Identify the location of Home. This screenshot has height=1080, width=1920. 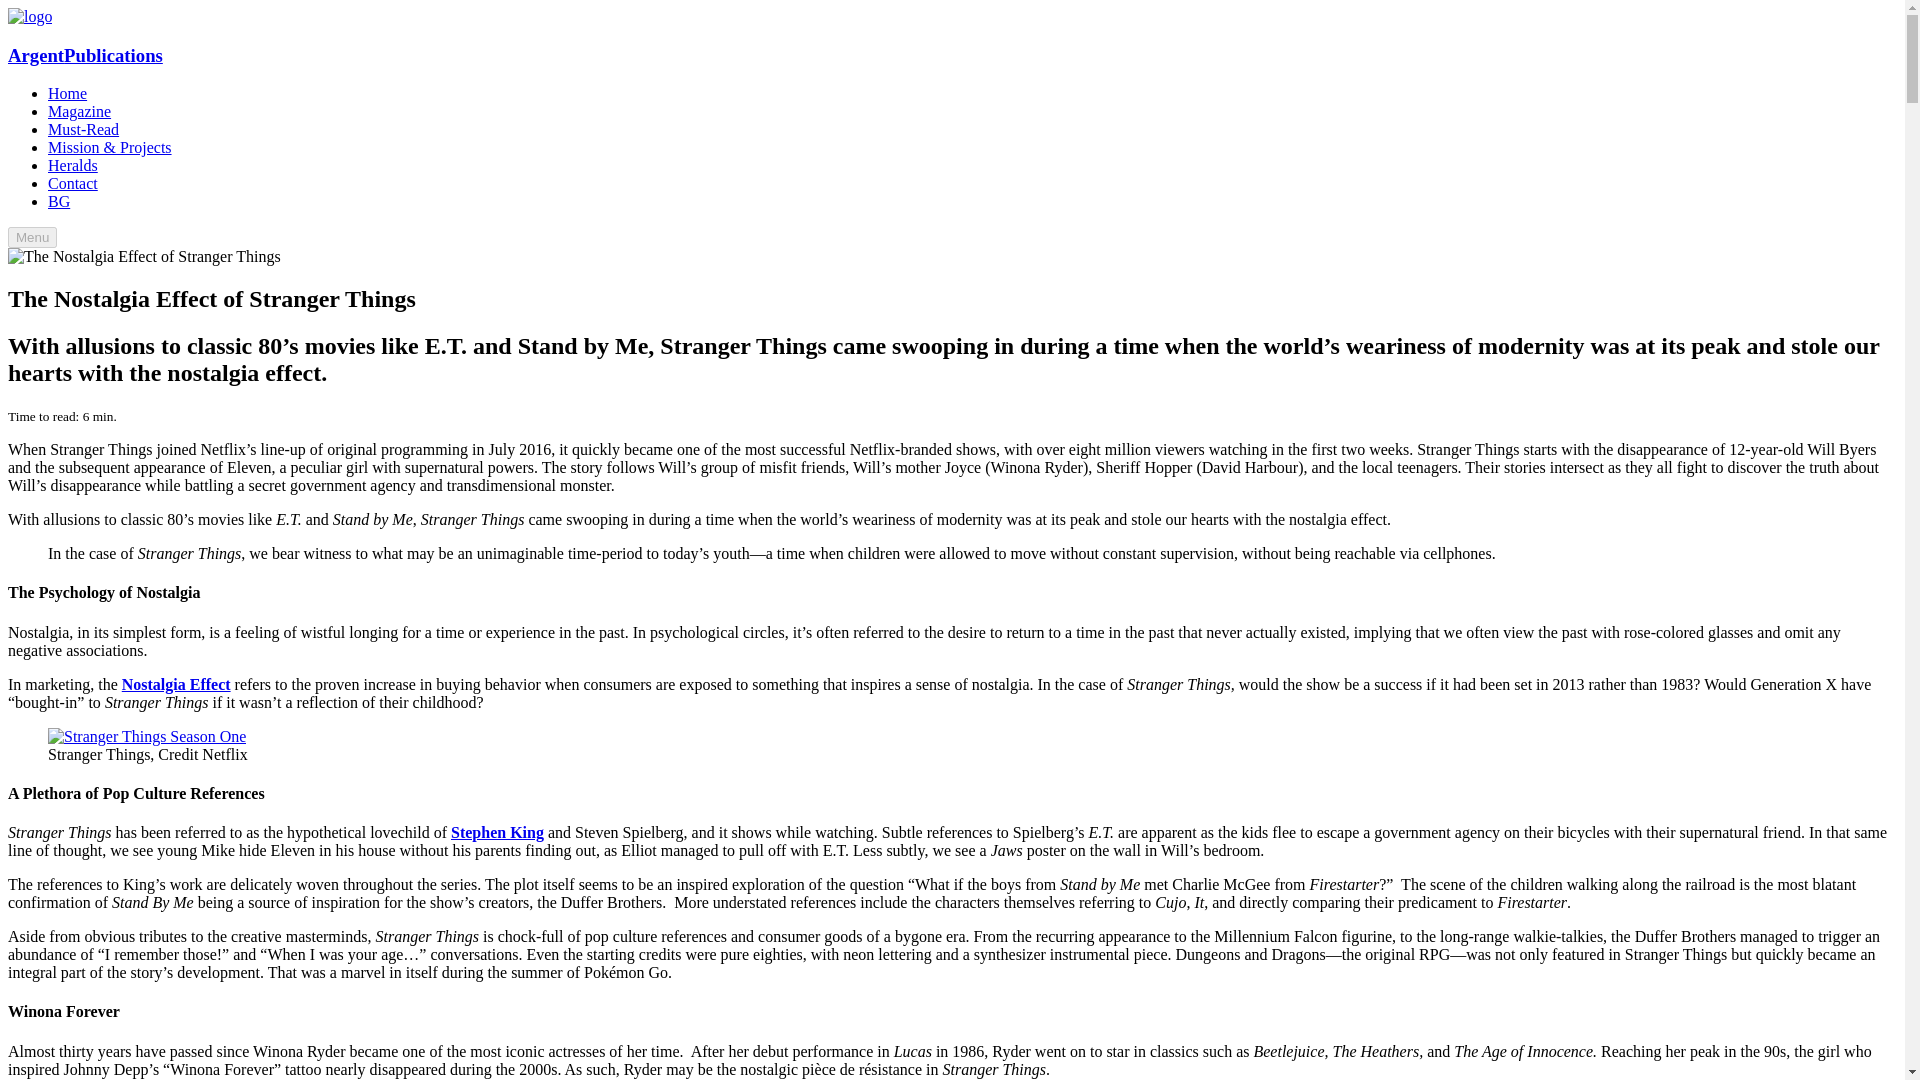
(67, 93).